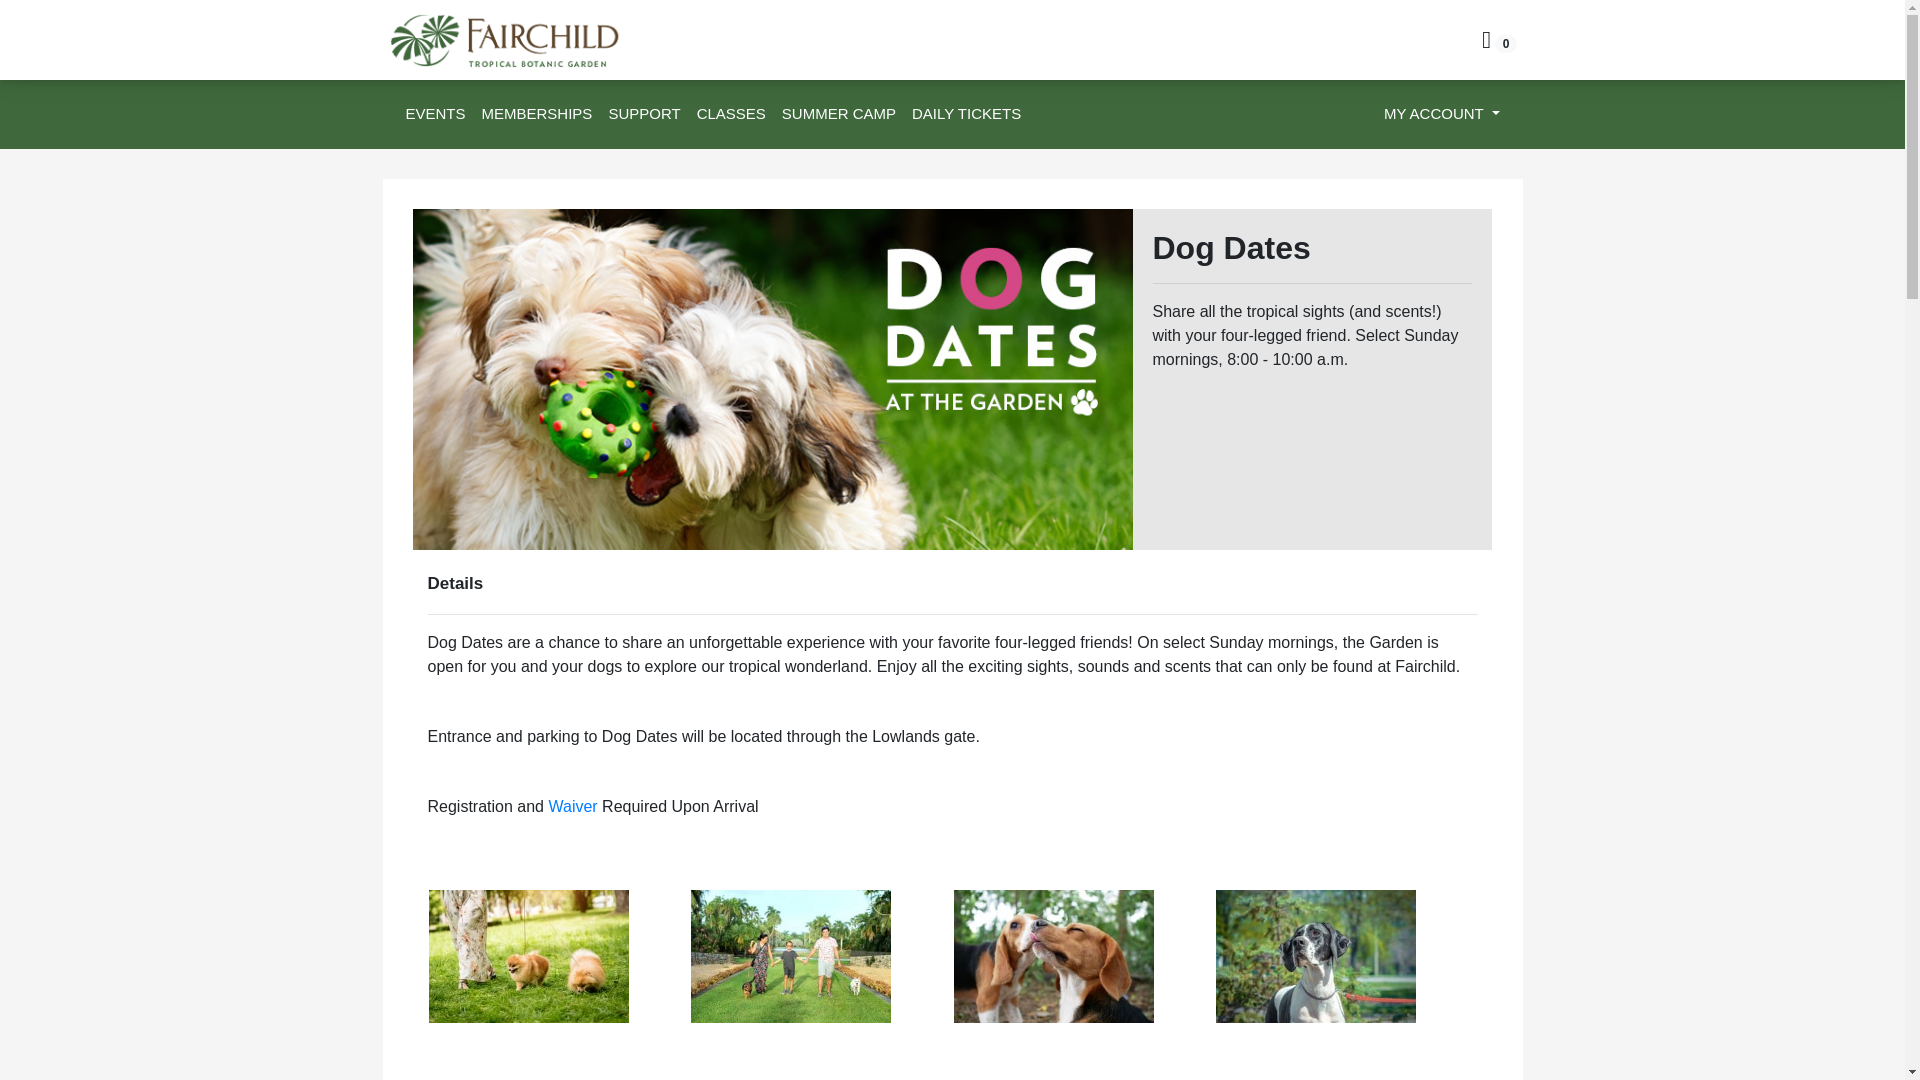 This screenshot has height=1080, width=1920. Describe the element at coordinates (1442, 114) in the screenshot. I see `MY ACCOUNT` at that location.